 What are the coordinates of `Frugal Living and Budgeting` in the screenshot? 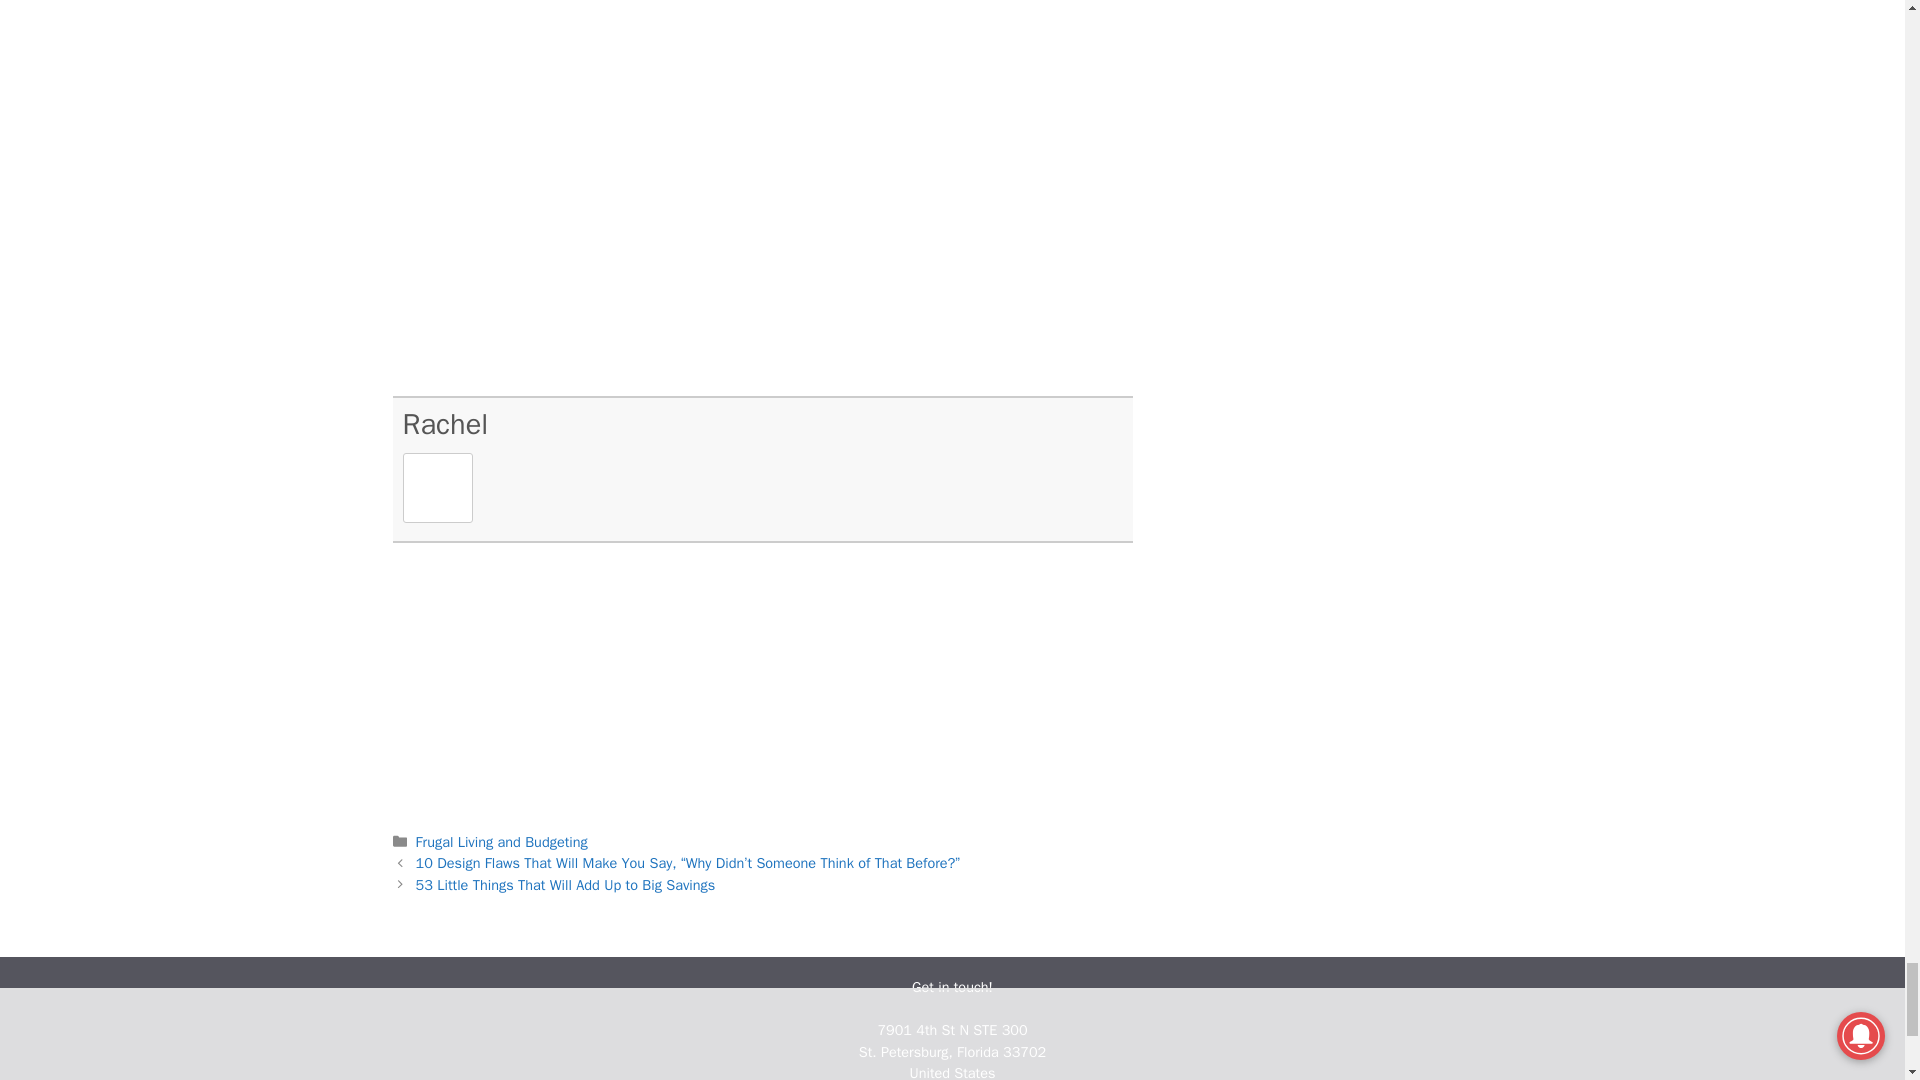 It's located at (502, 842).